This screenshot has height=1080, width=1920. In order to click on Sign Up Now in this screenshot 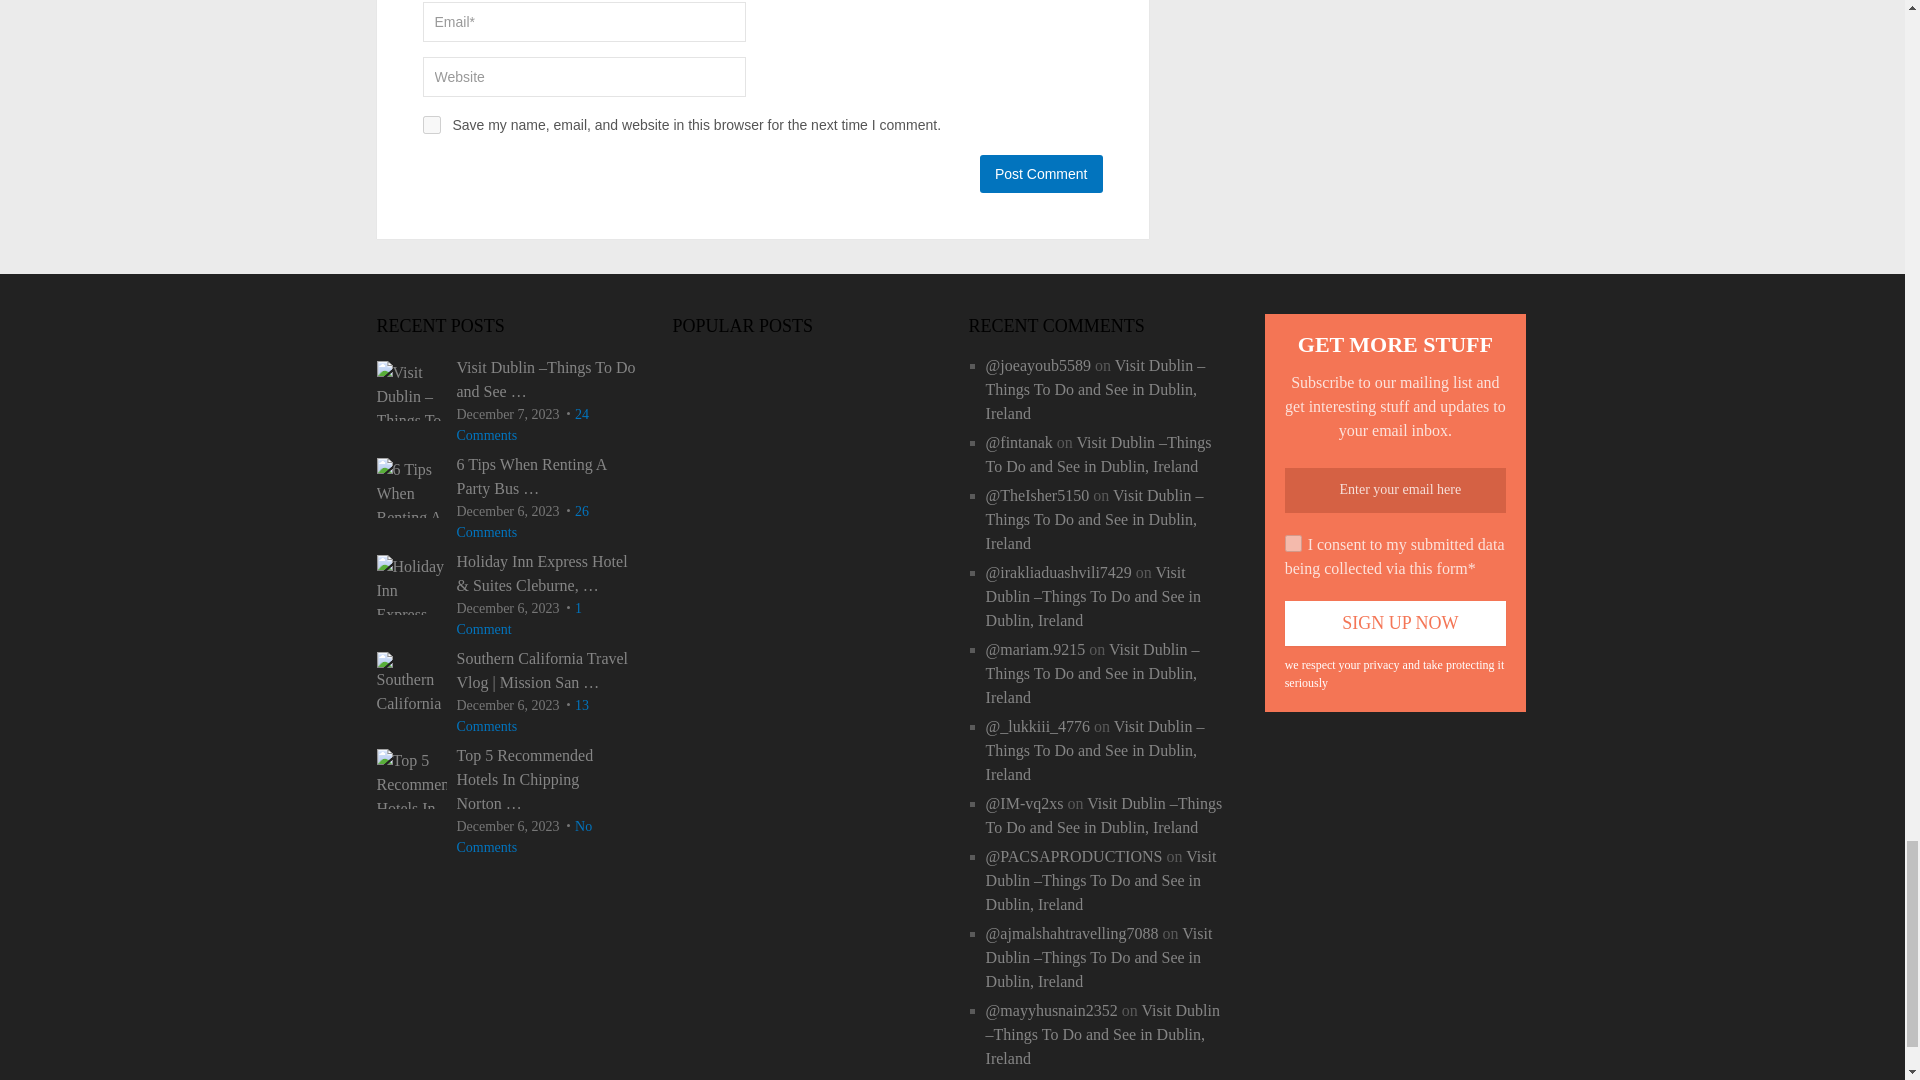, I will do `click(1396, 622)`.